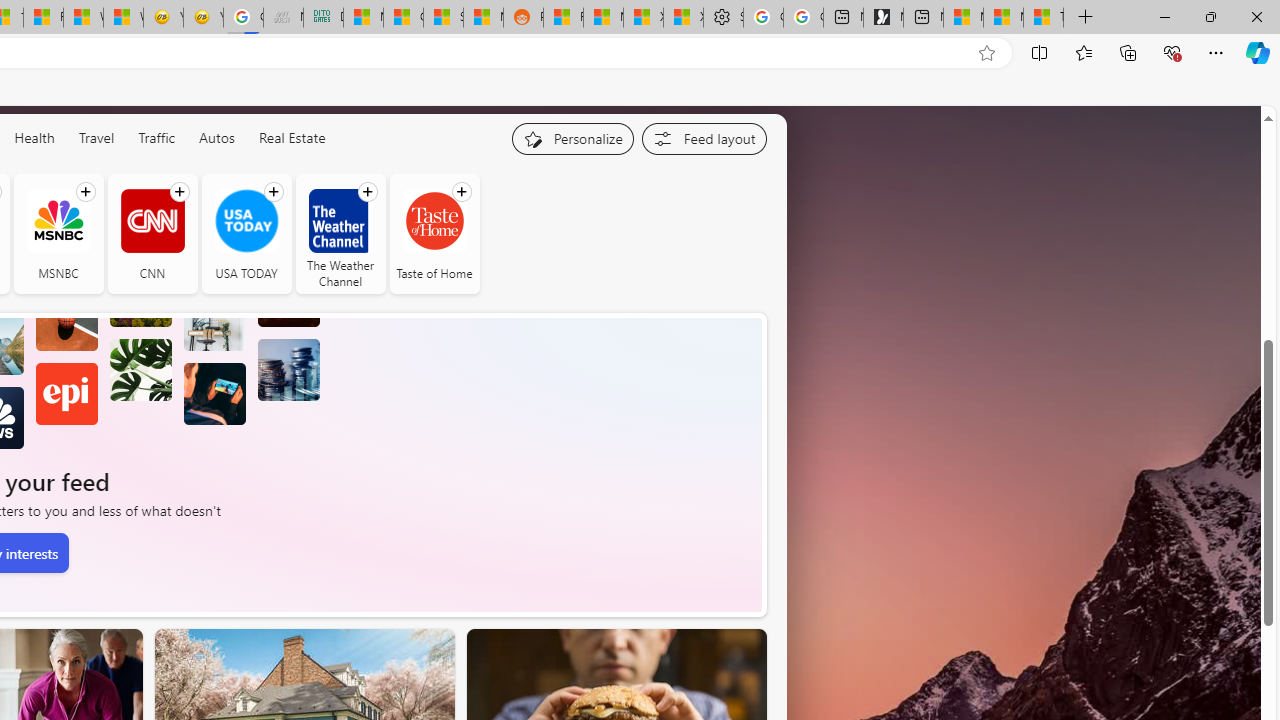 The image size is (1280, 720). What do you see at coordinates (58, 234) in the screenshot?
I see `MSNBC` at bounding box center [58, 234].